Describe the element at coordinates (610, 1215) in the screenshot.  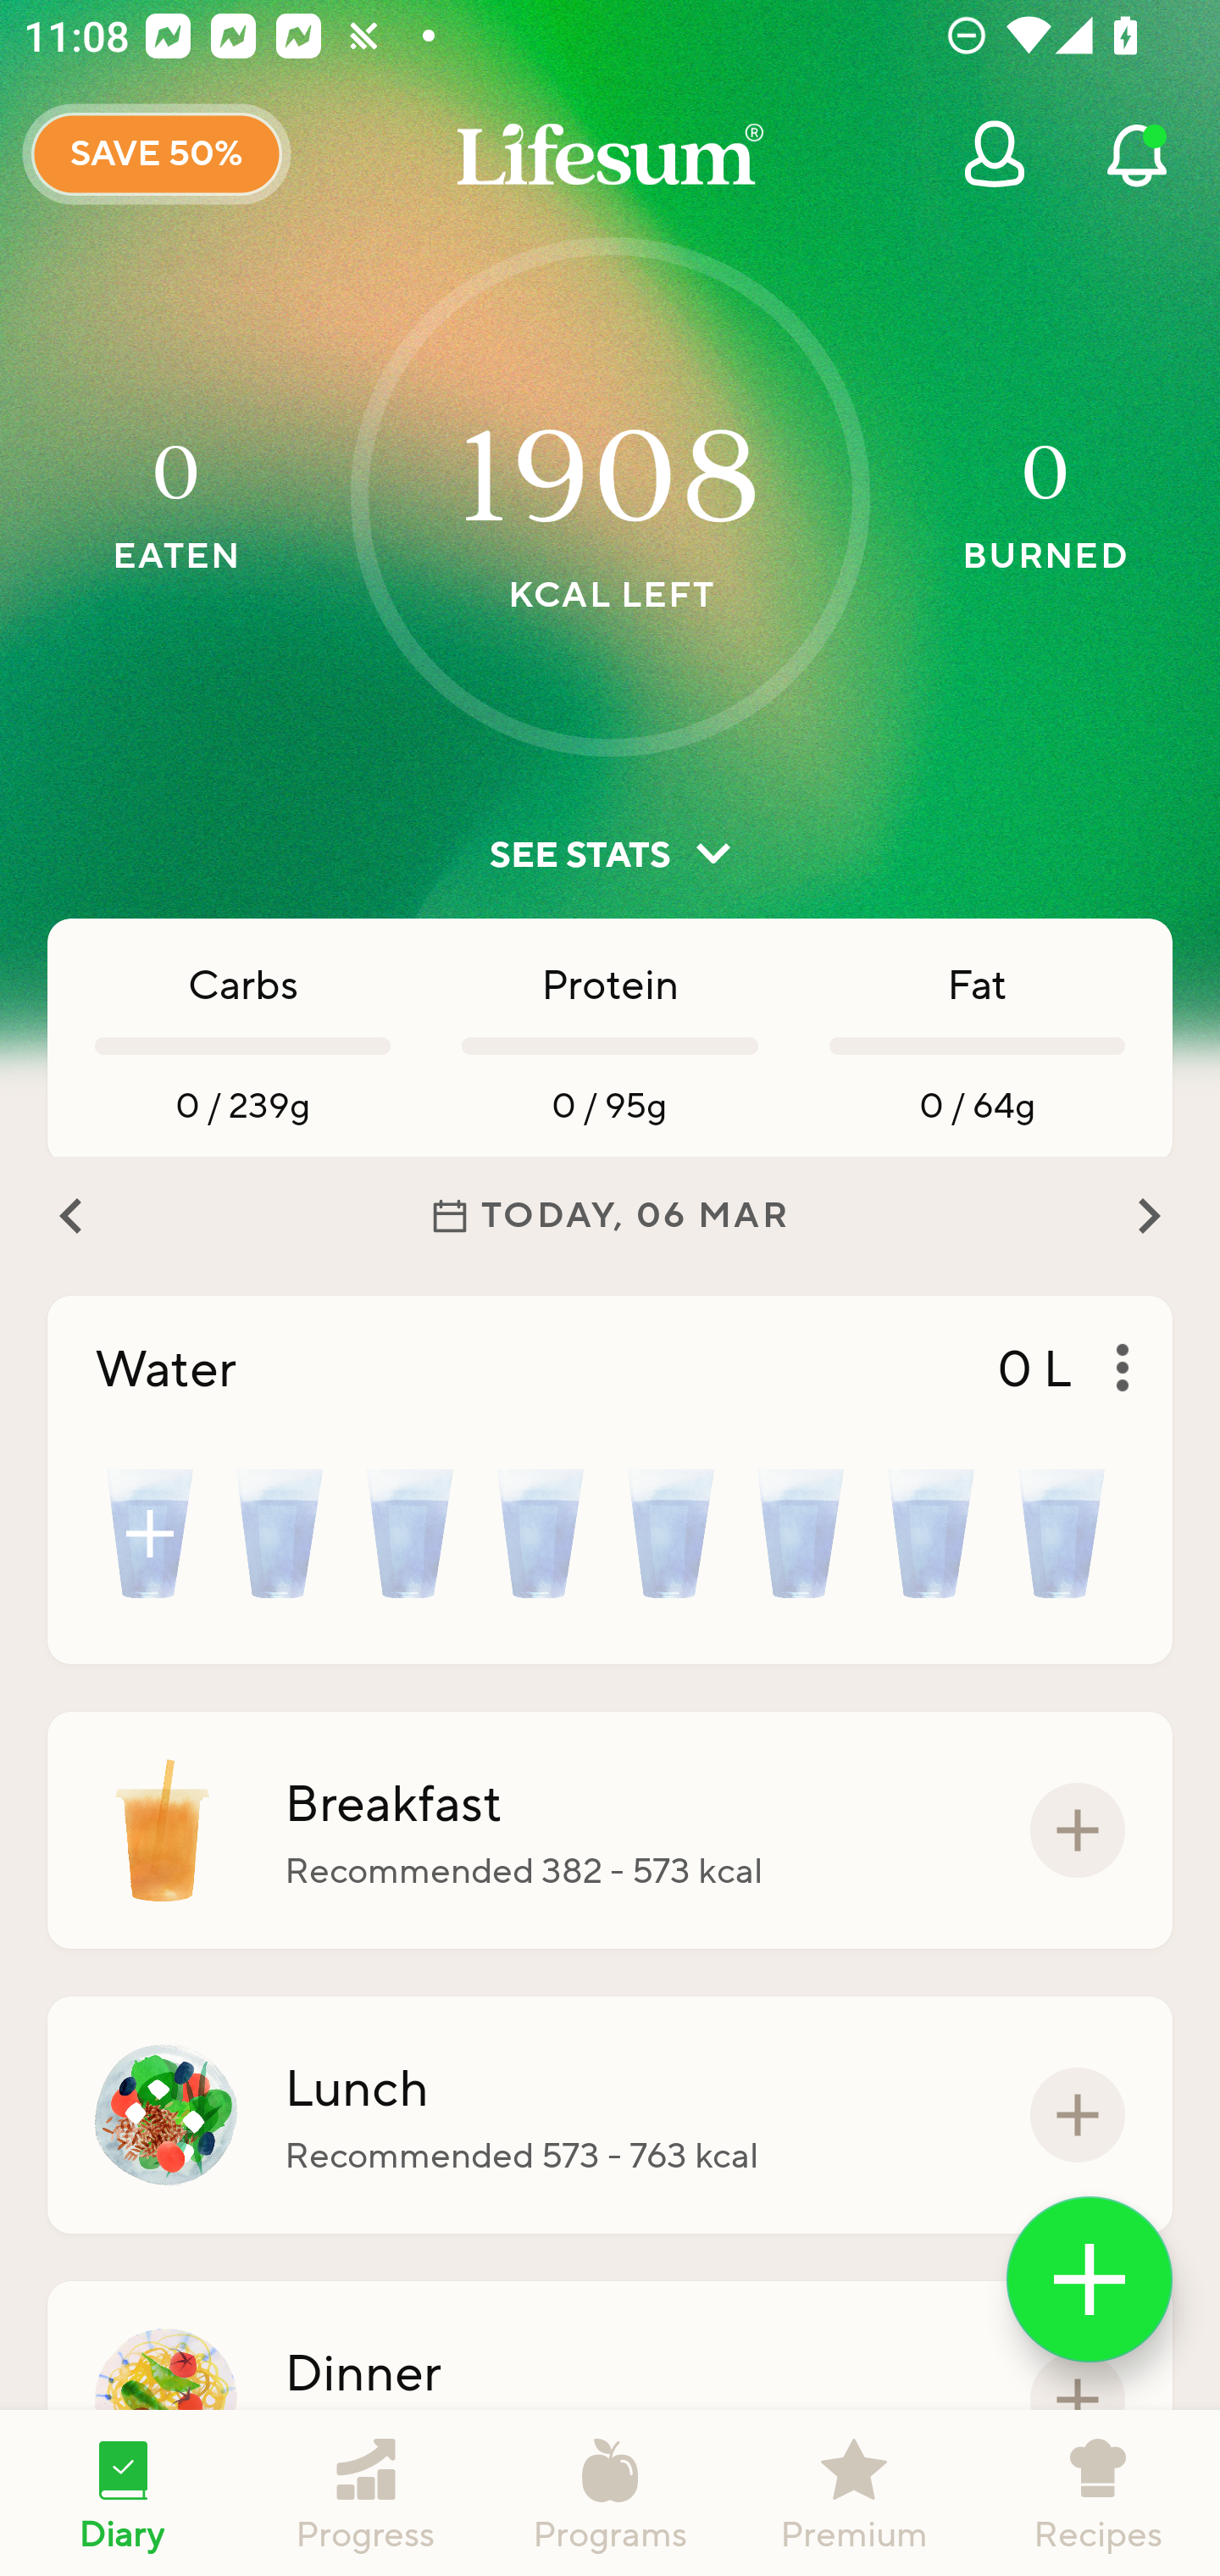
I see `TODAY, 06 MAR` at that location.